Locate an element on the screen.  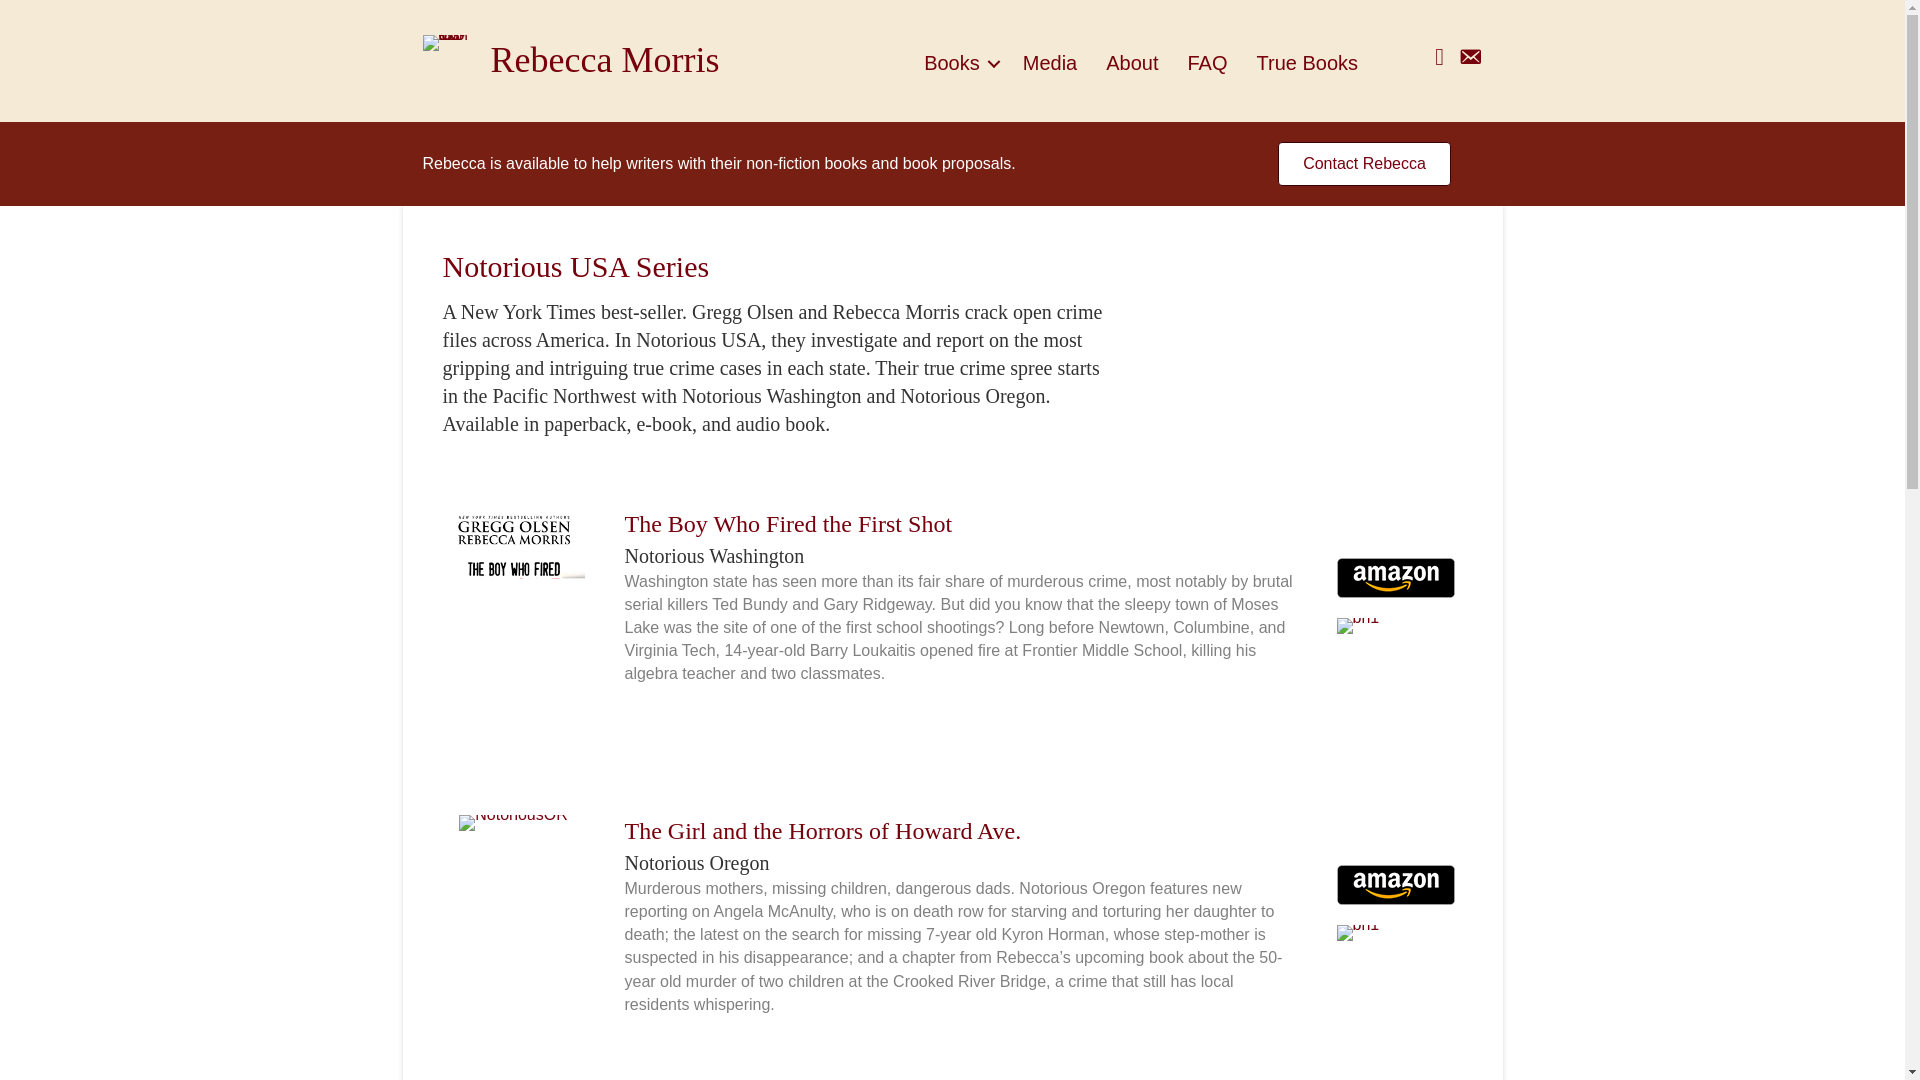
About is located at coordinates (1132, 62).